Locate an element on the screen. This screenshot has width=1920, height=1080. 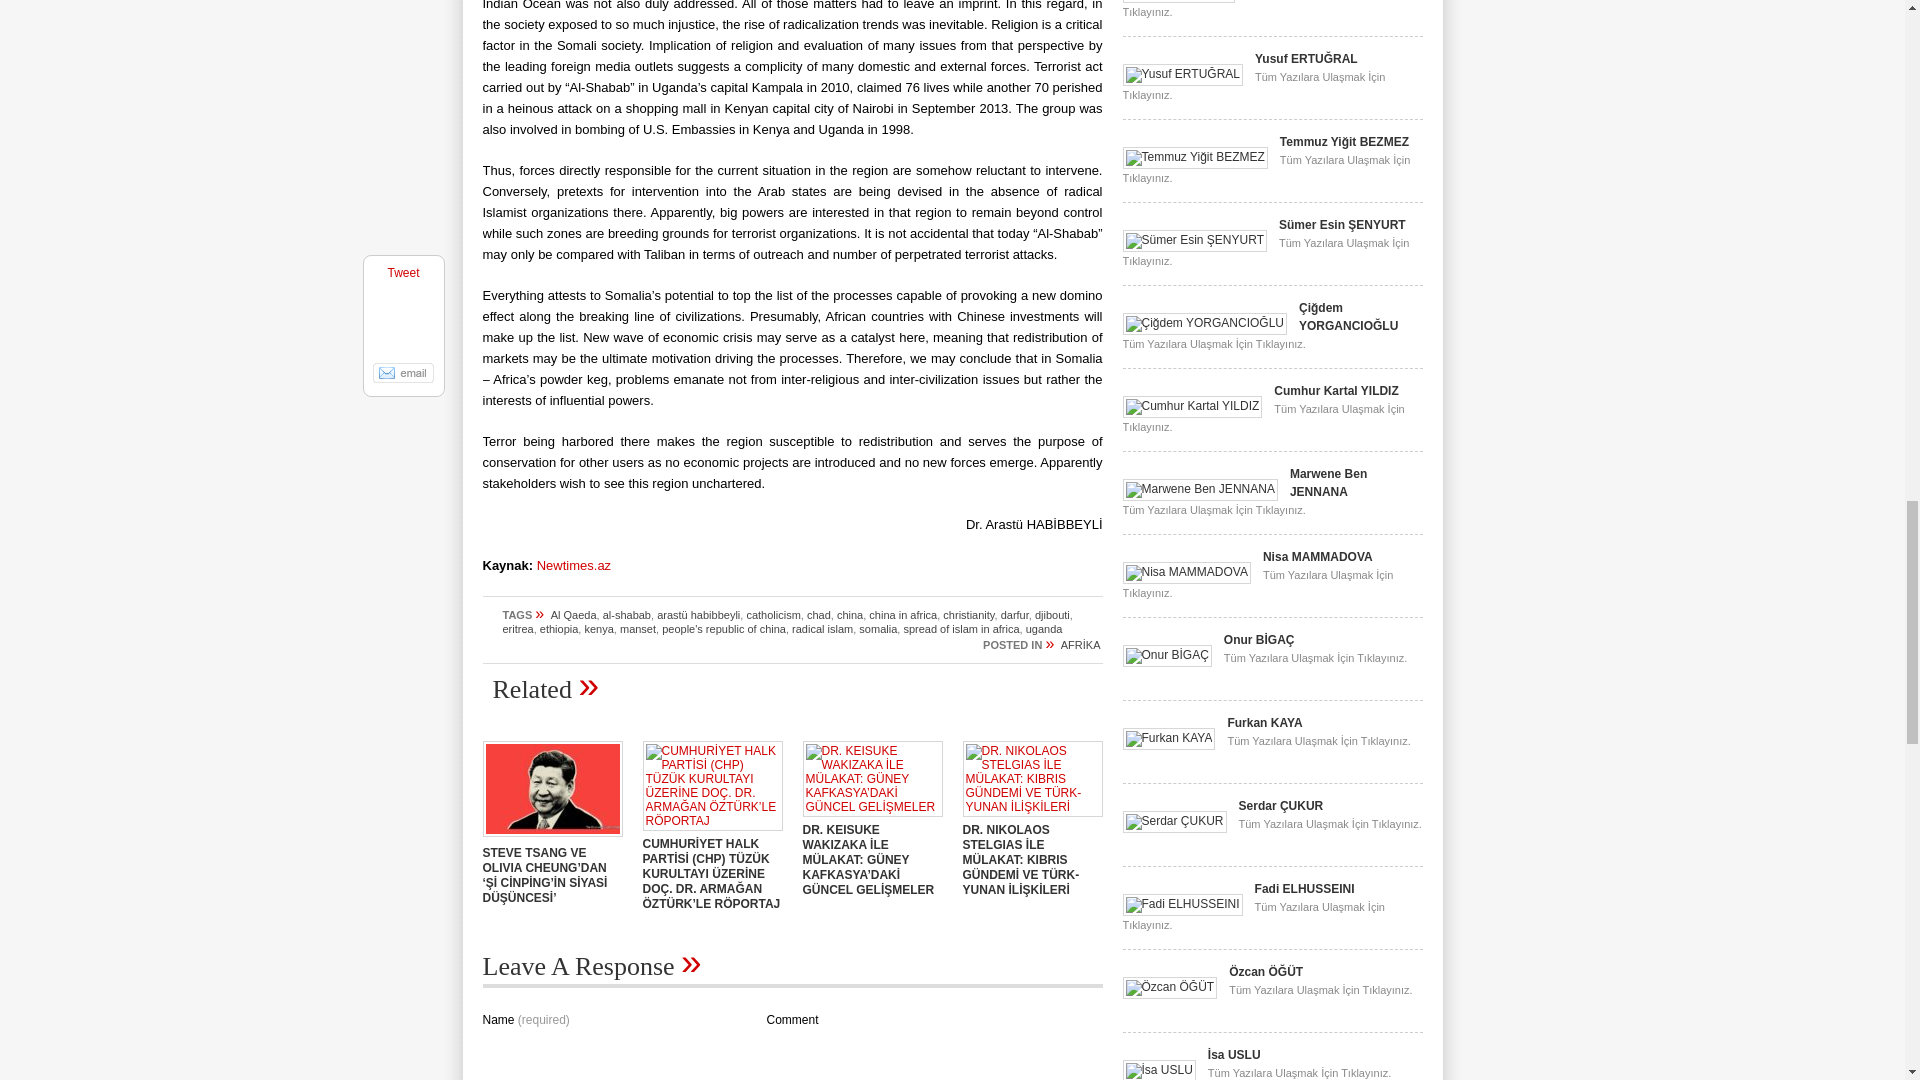
Newtimes.az is located at coordinates (574, 566).